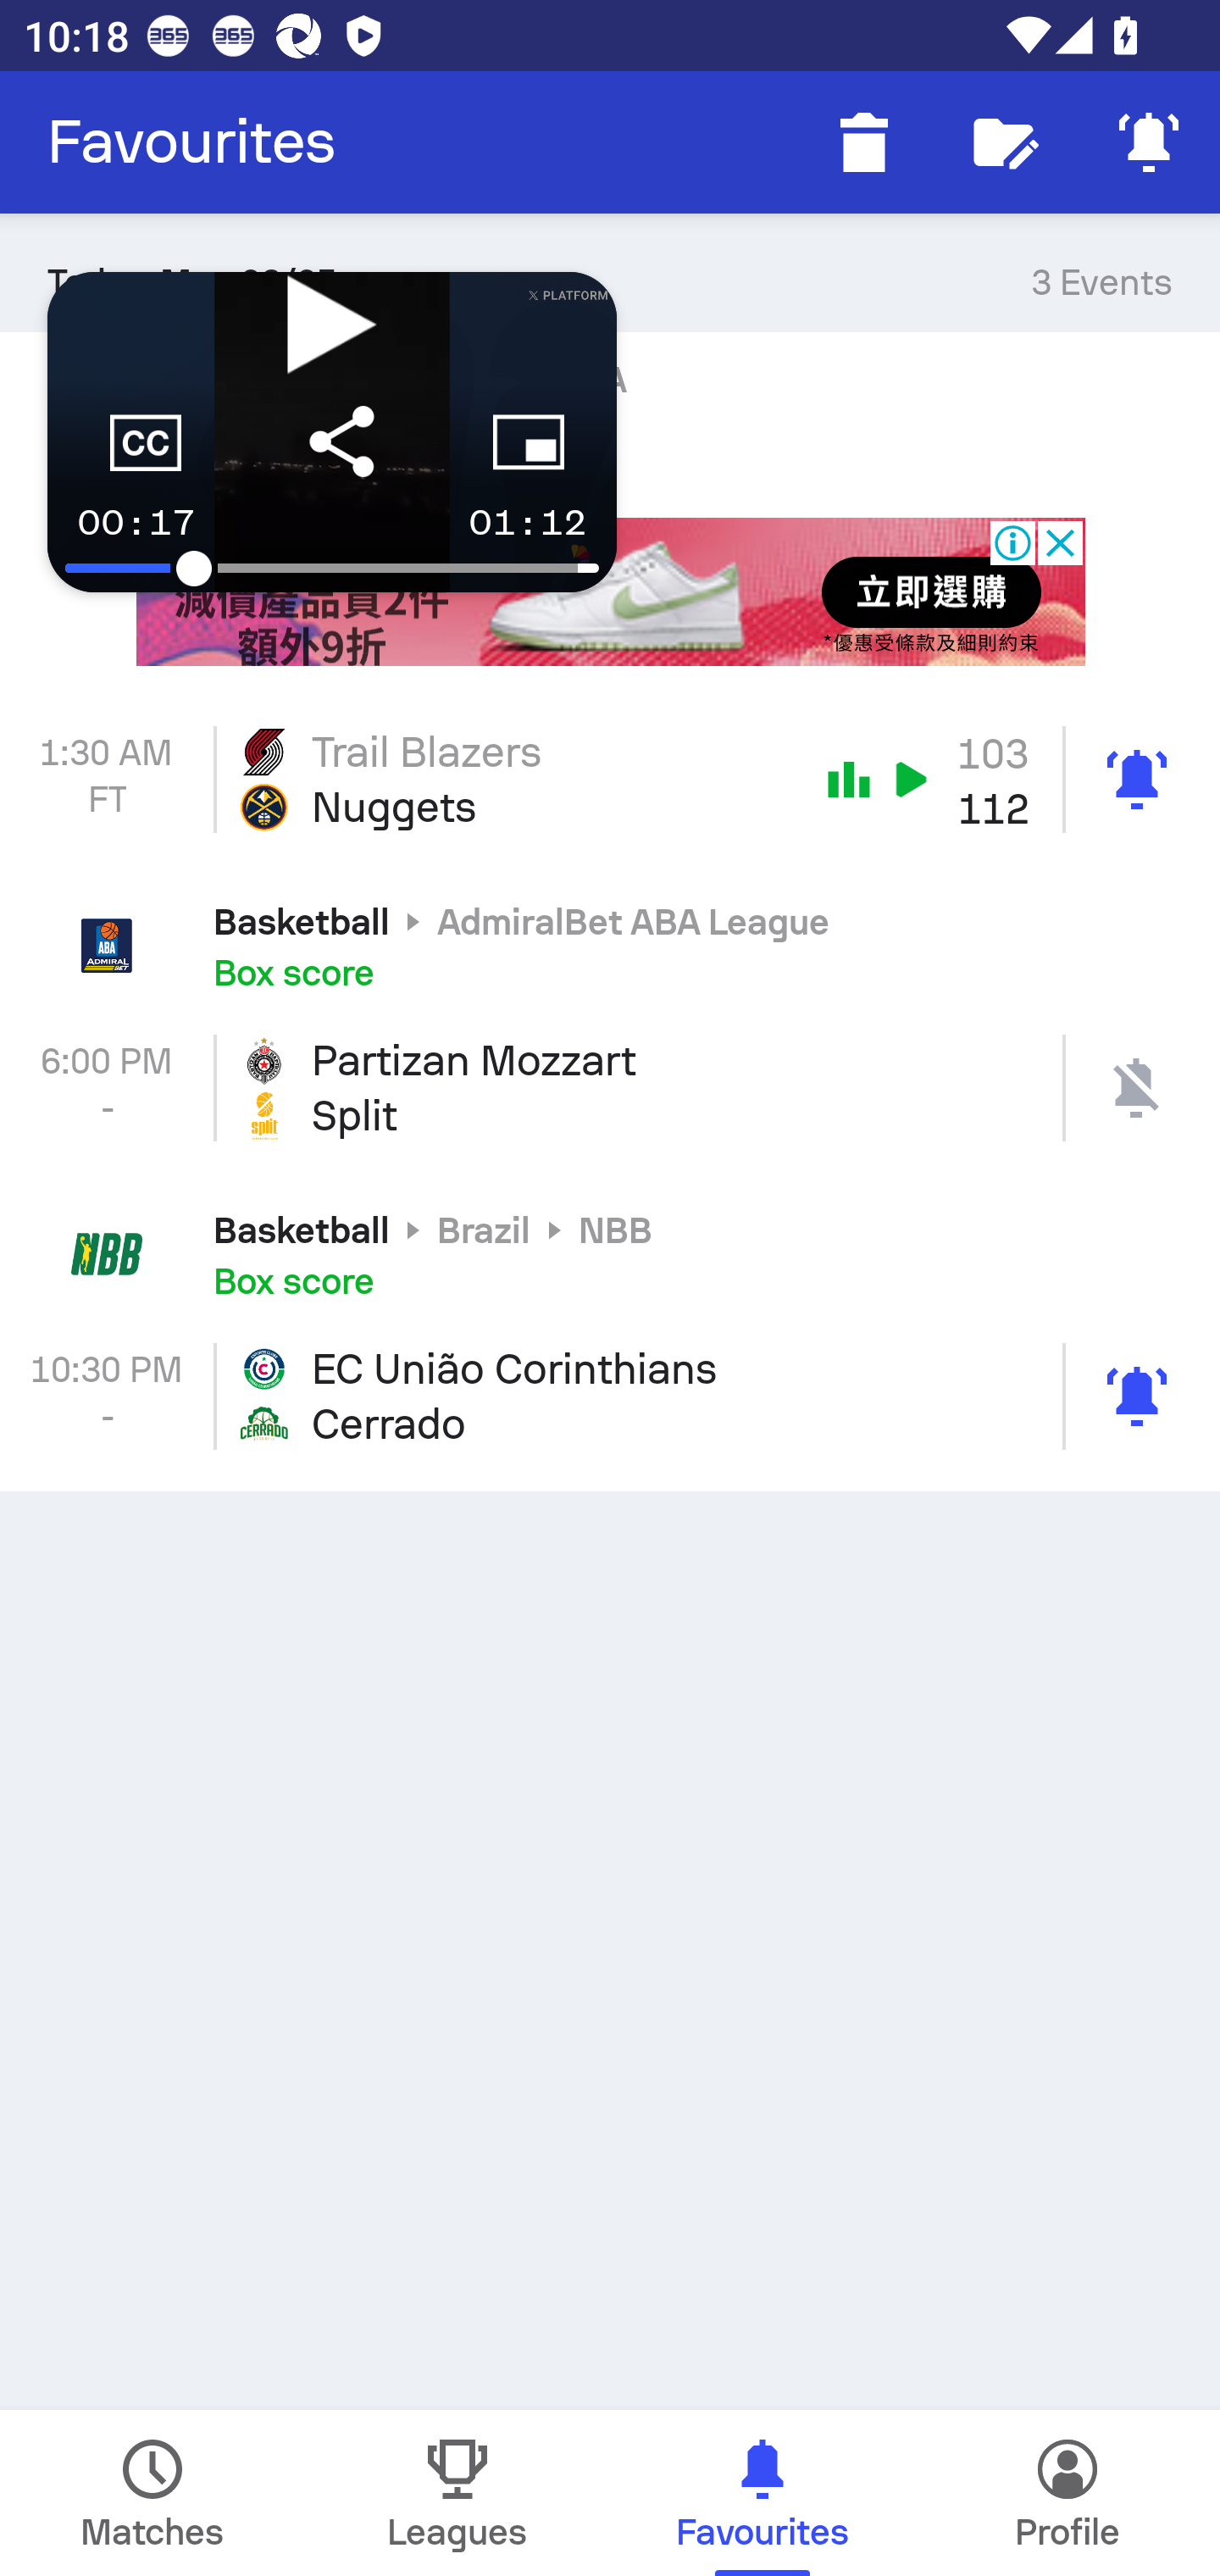 This screenshot has height=2576, width=1220. I want to click on Basketball AdmiralBet ABA League Box score, so click(610, 945).